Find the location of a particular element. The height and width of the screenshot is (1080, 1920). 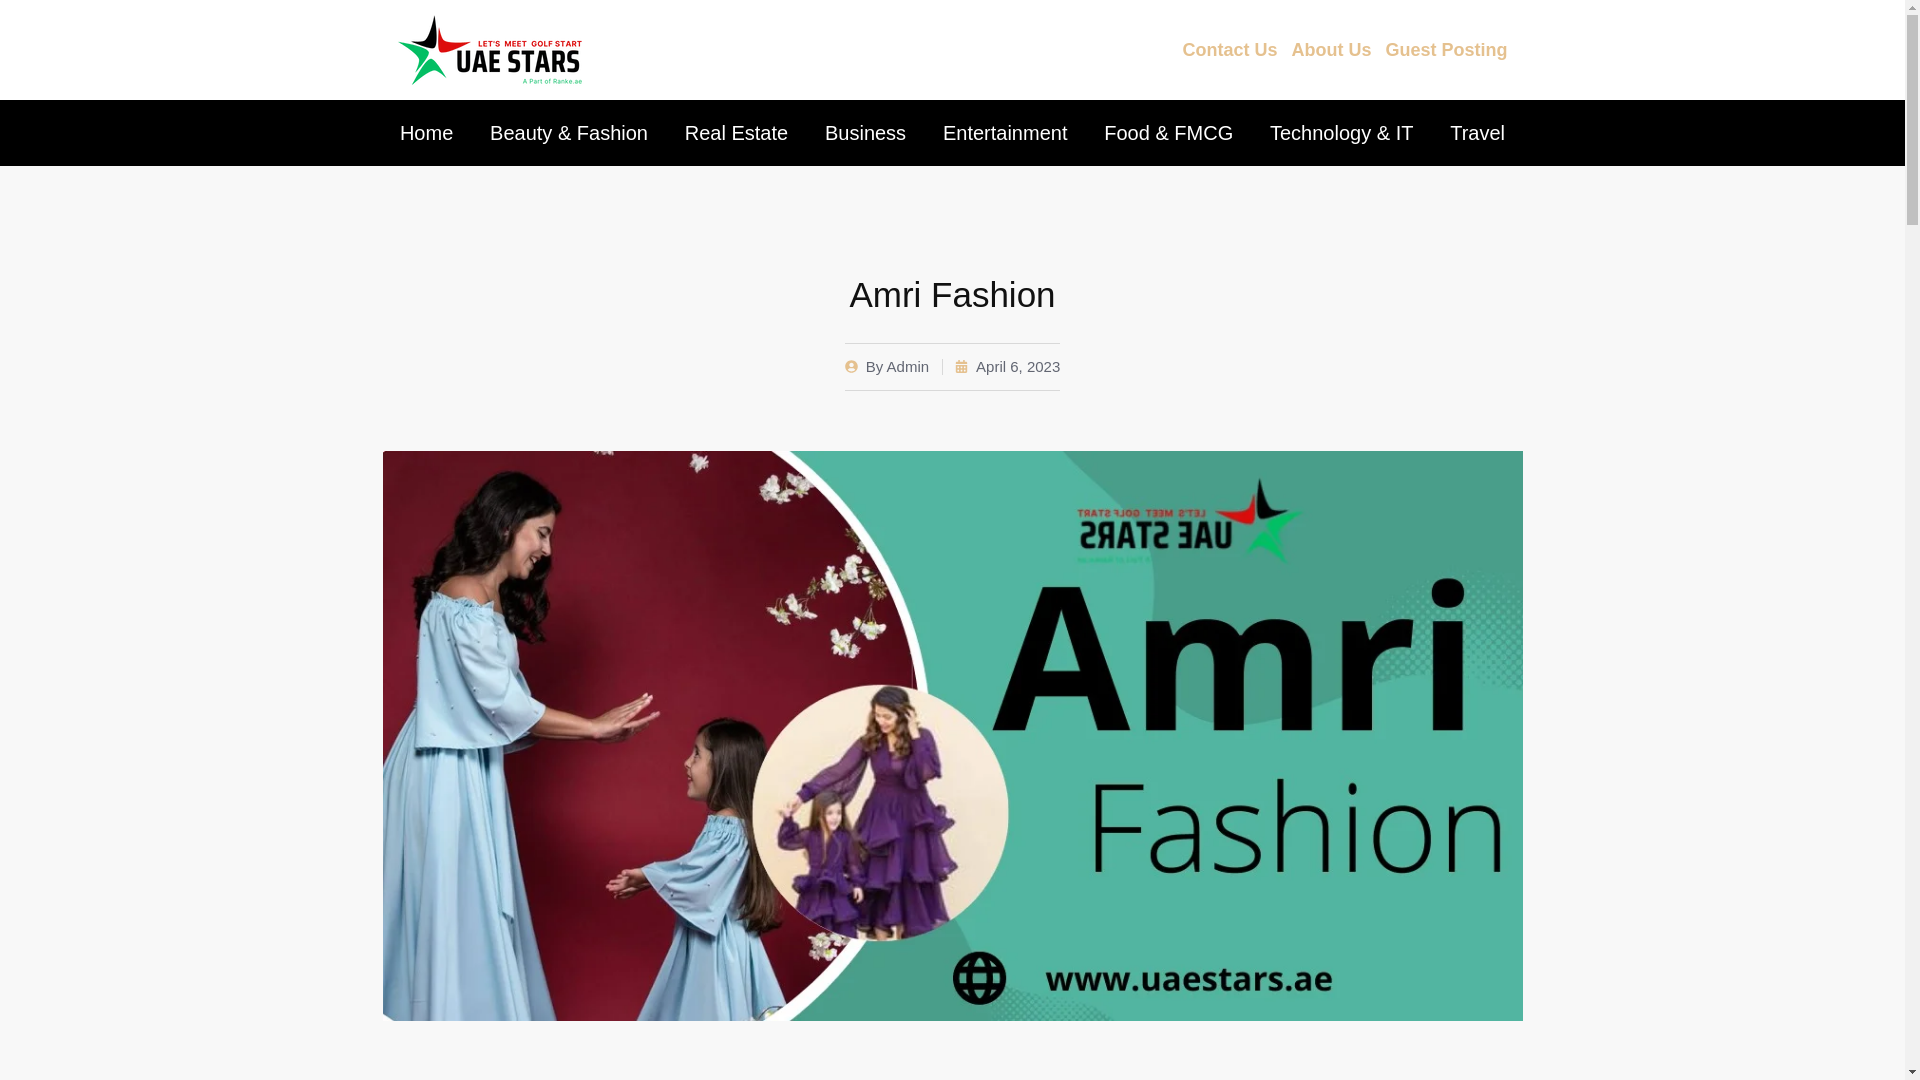

About Us is located at coordinates (1331, 50).